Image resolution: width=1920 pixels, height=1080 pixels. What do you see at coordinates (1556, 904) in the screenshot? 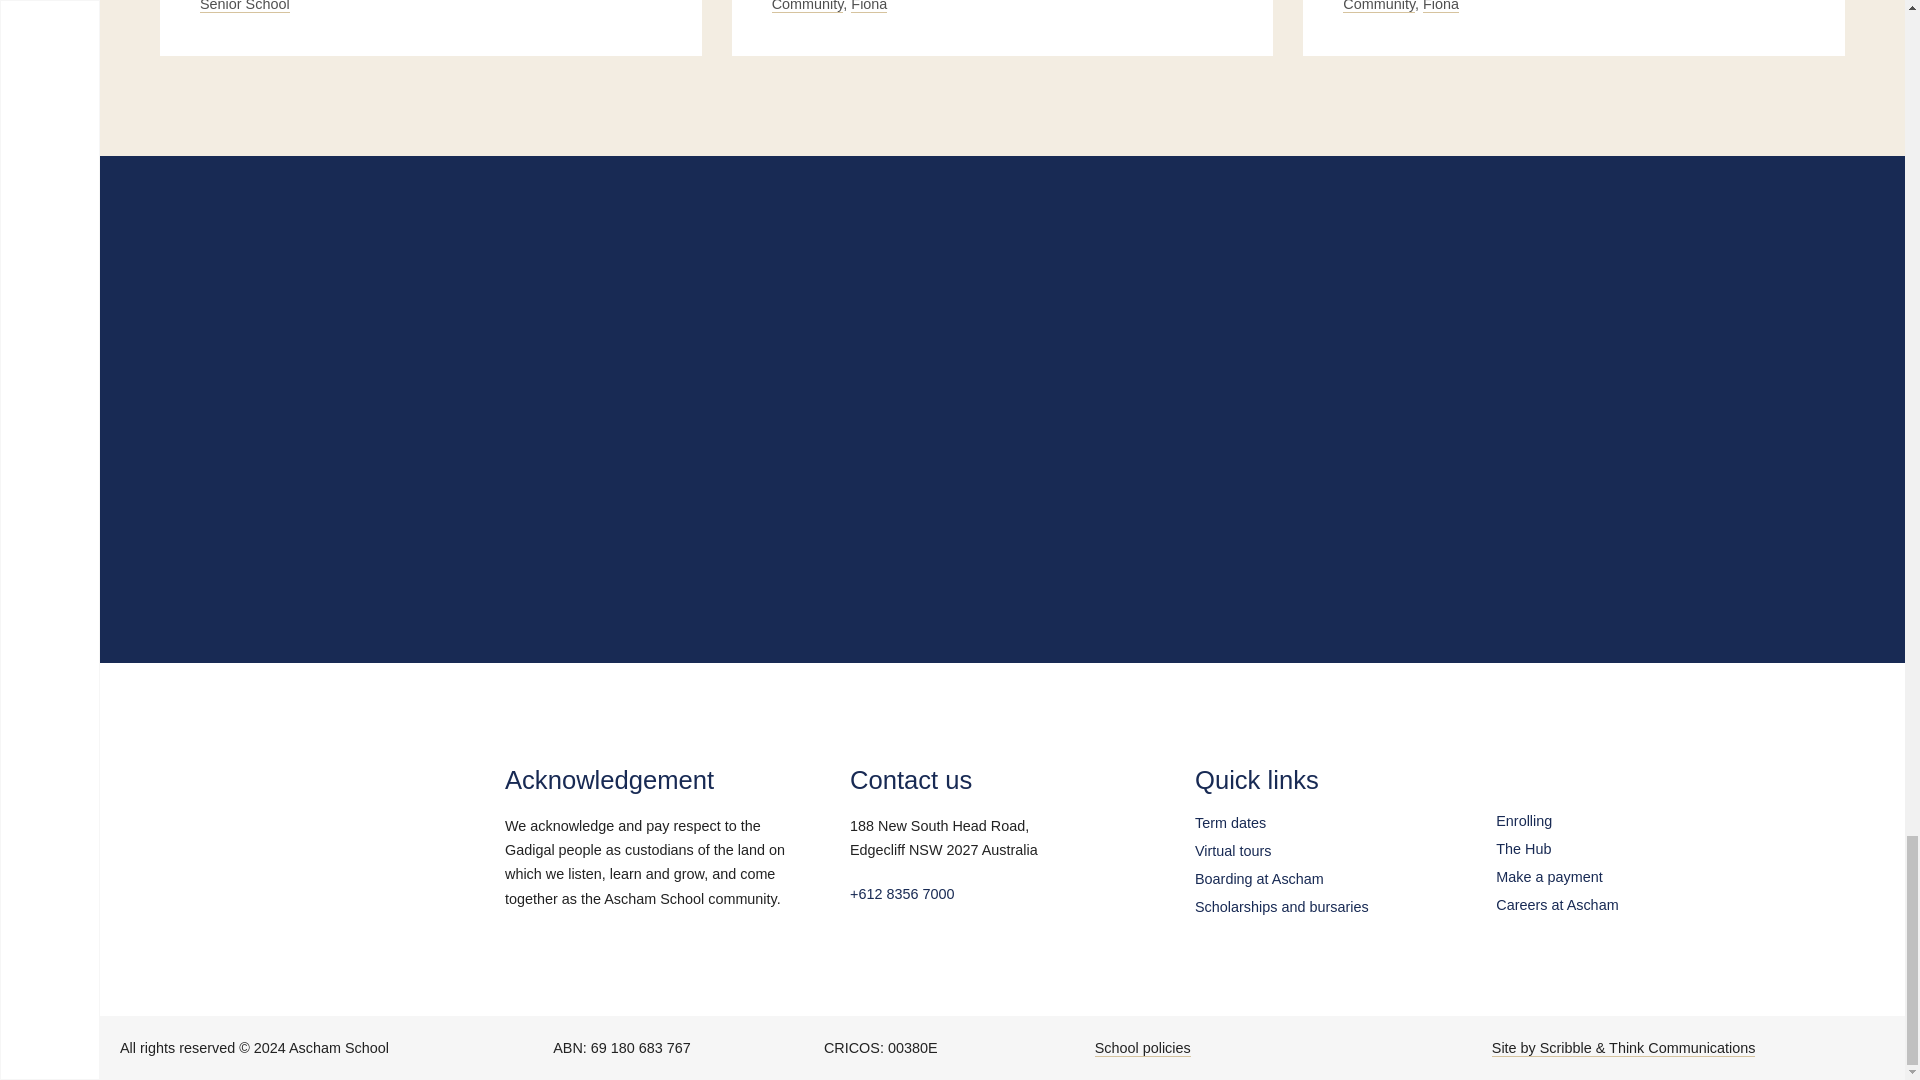
I see `Careers at Ascham` at bounding box center [1556, 904].